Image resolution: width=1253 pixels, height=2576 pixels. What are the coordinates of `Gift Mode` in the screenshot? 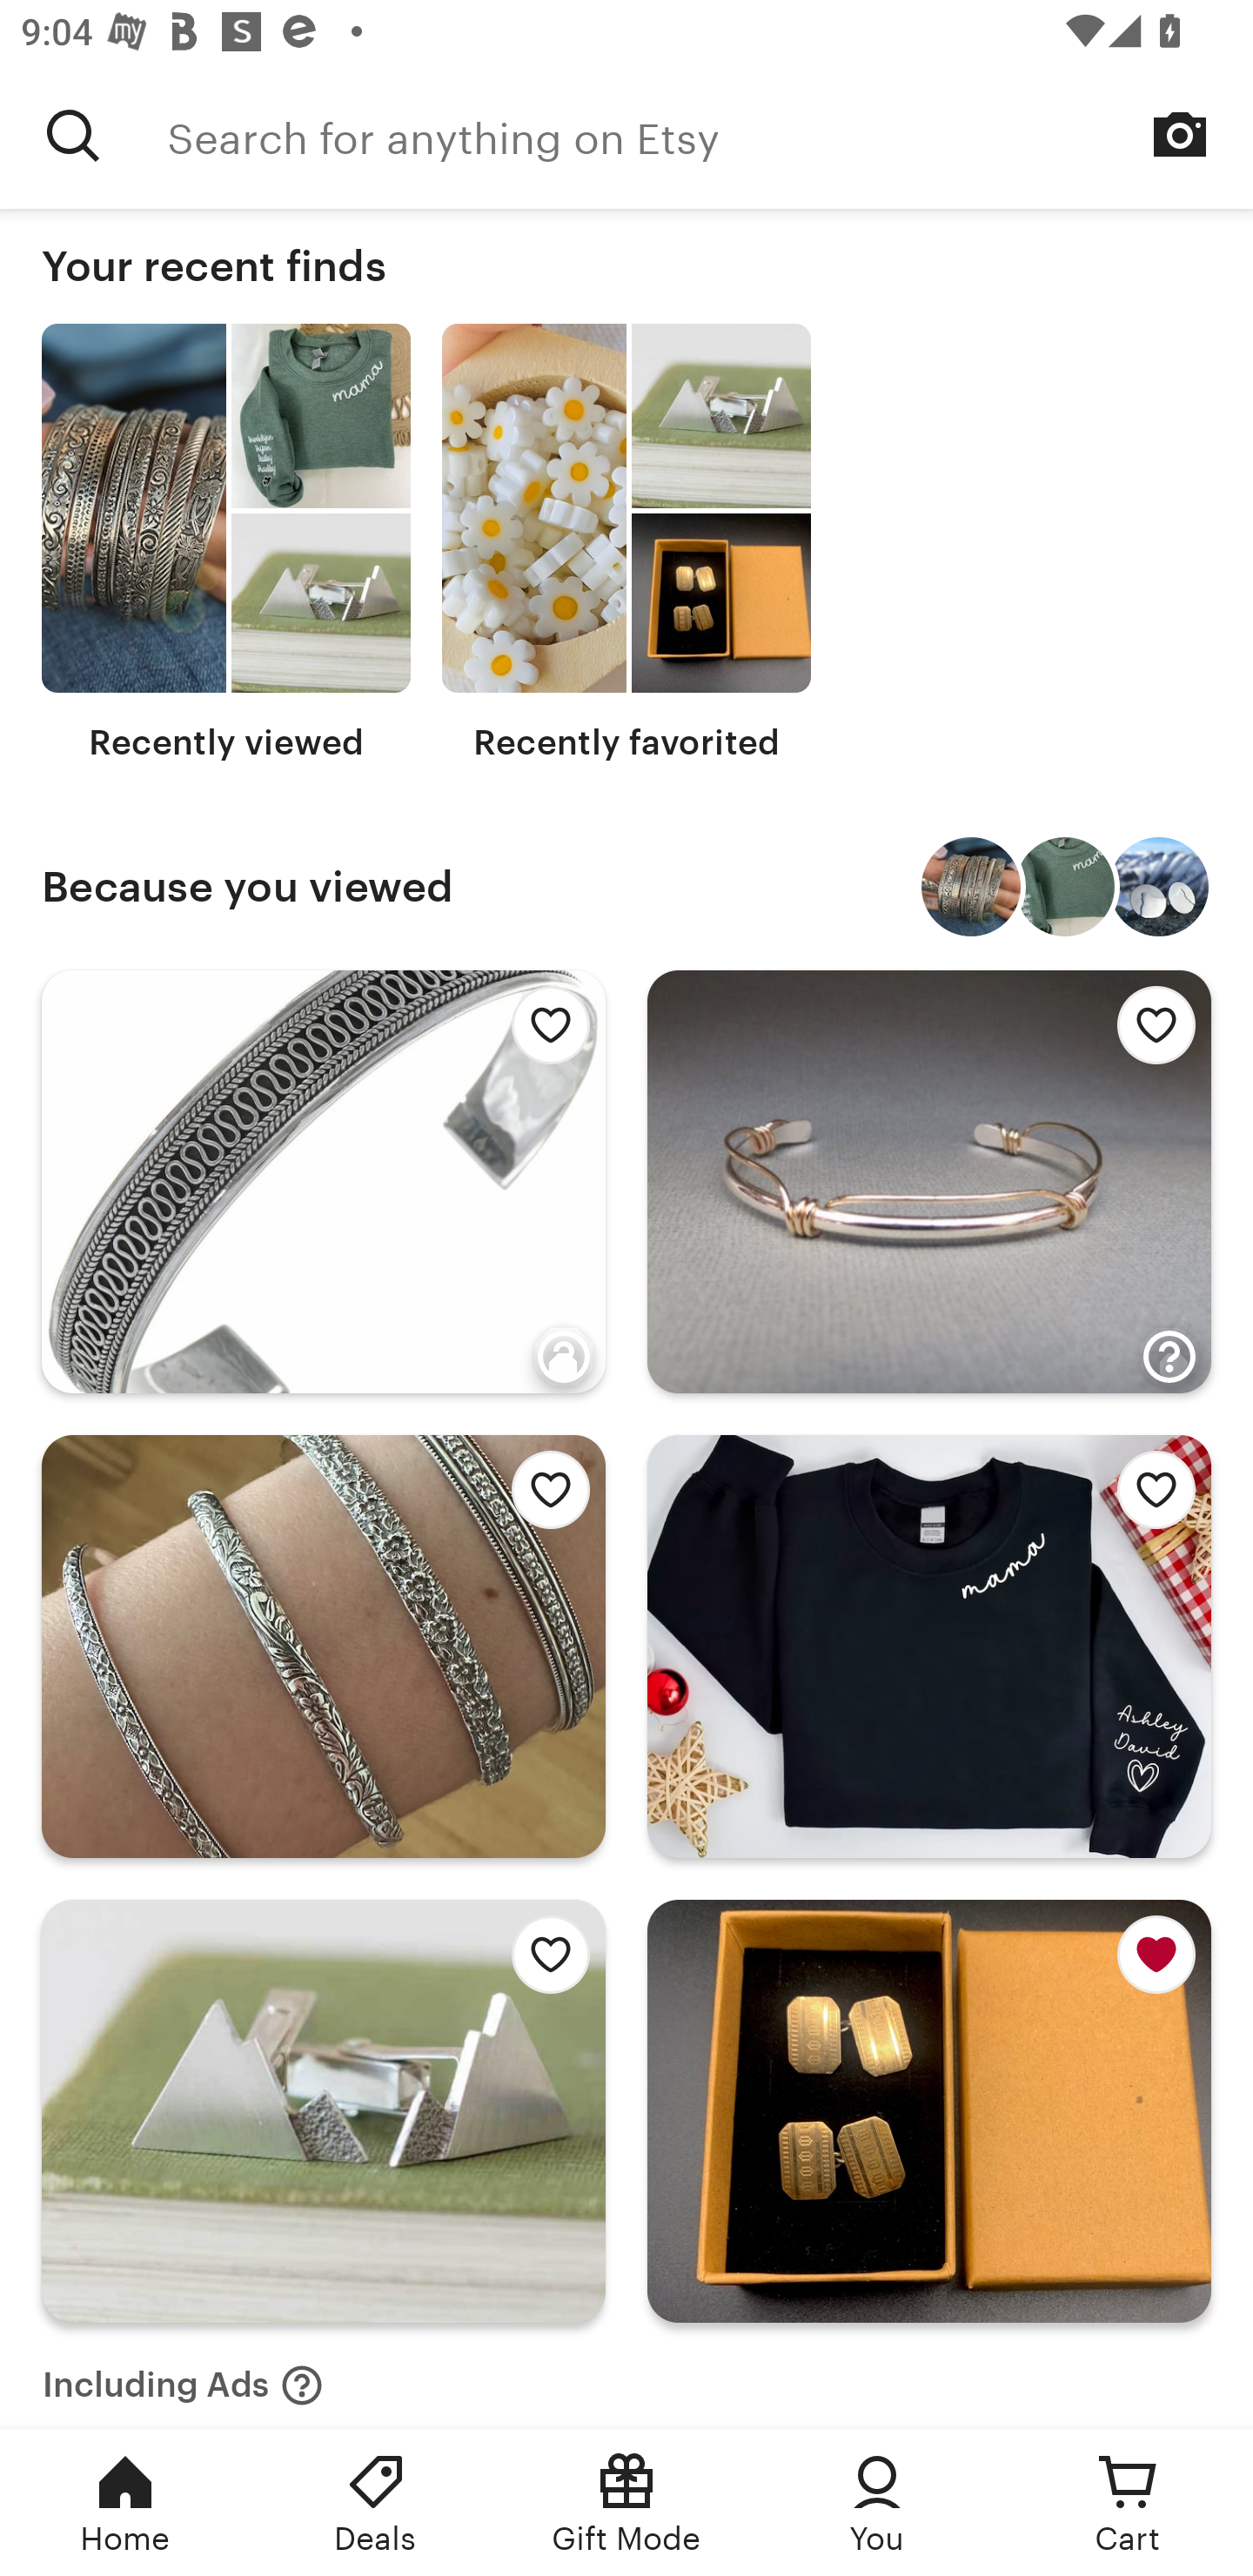 It's located at (626, 2503).